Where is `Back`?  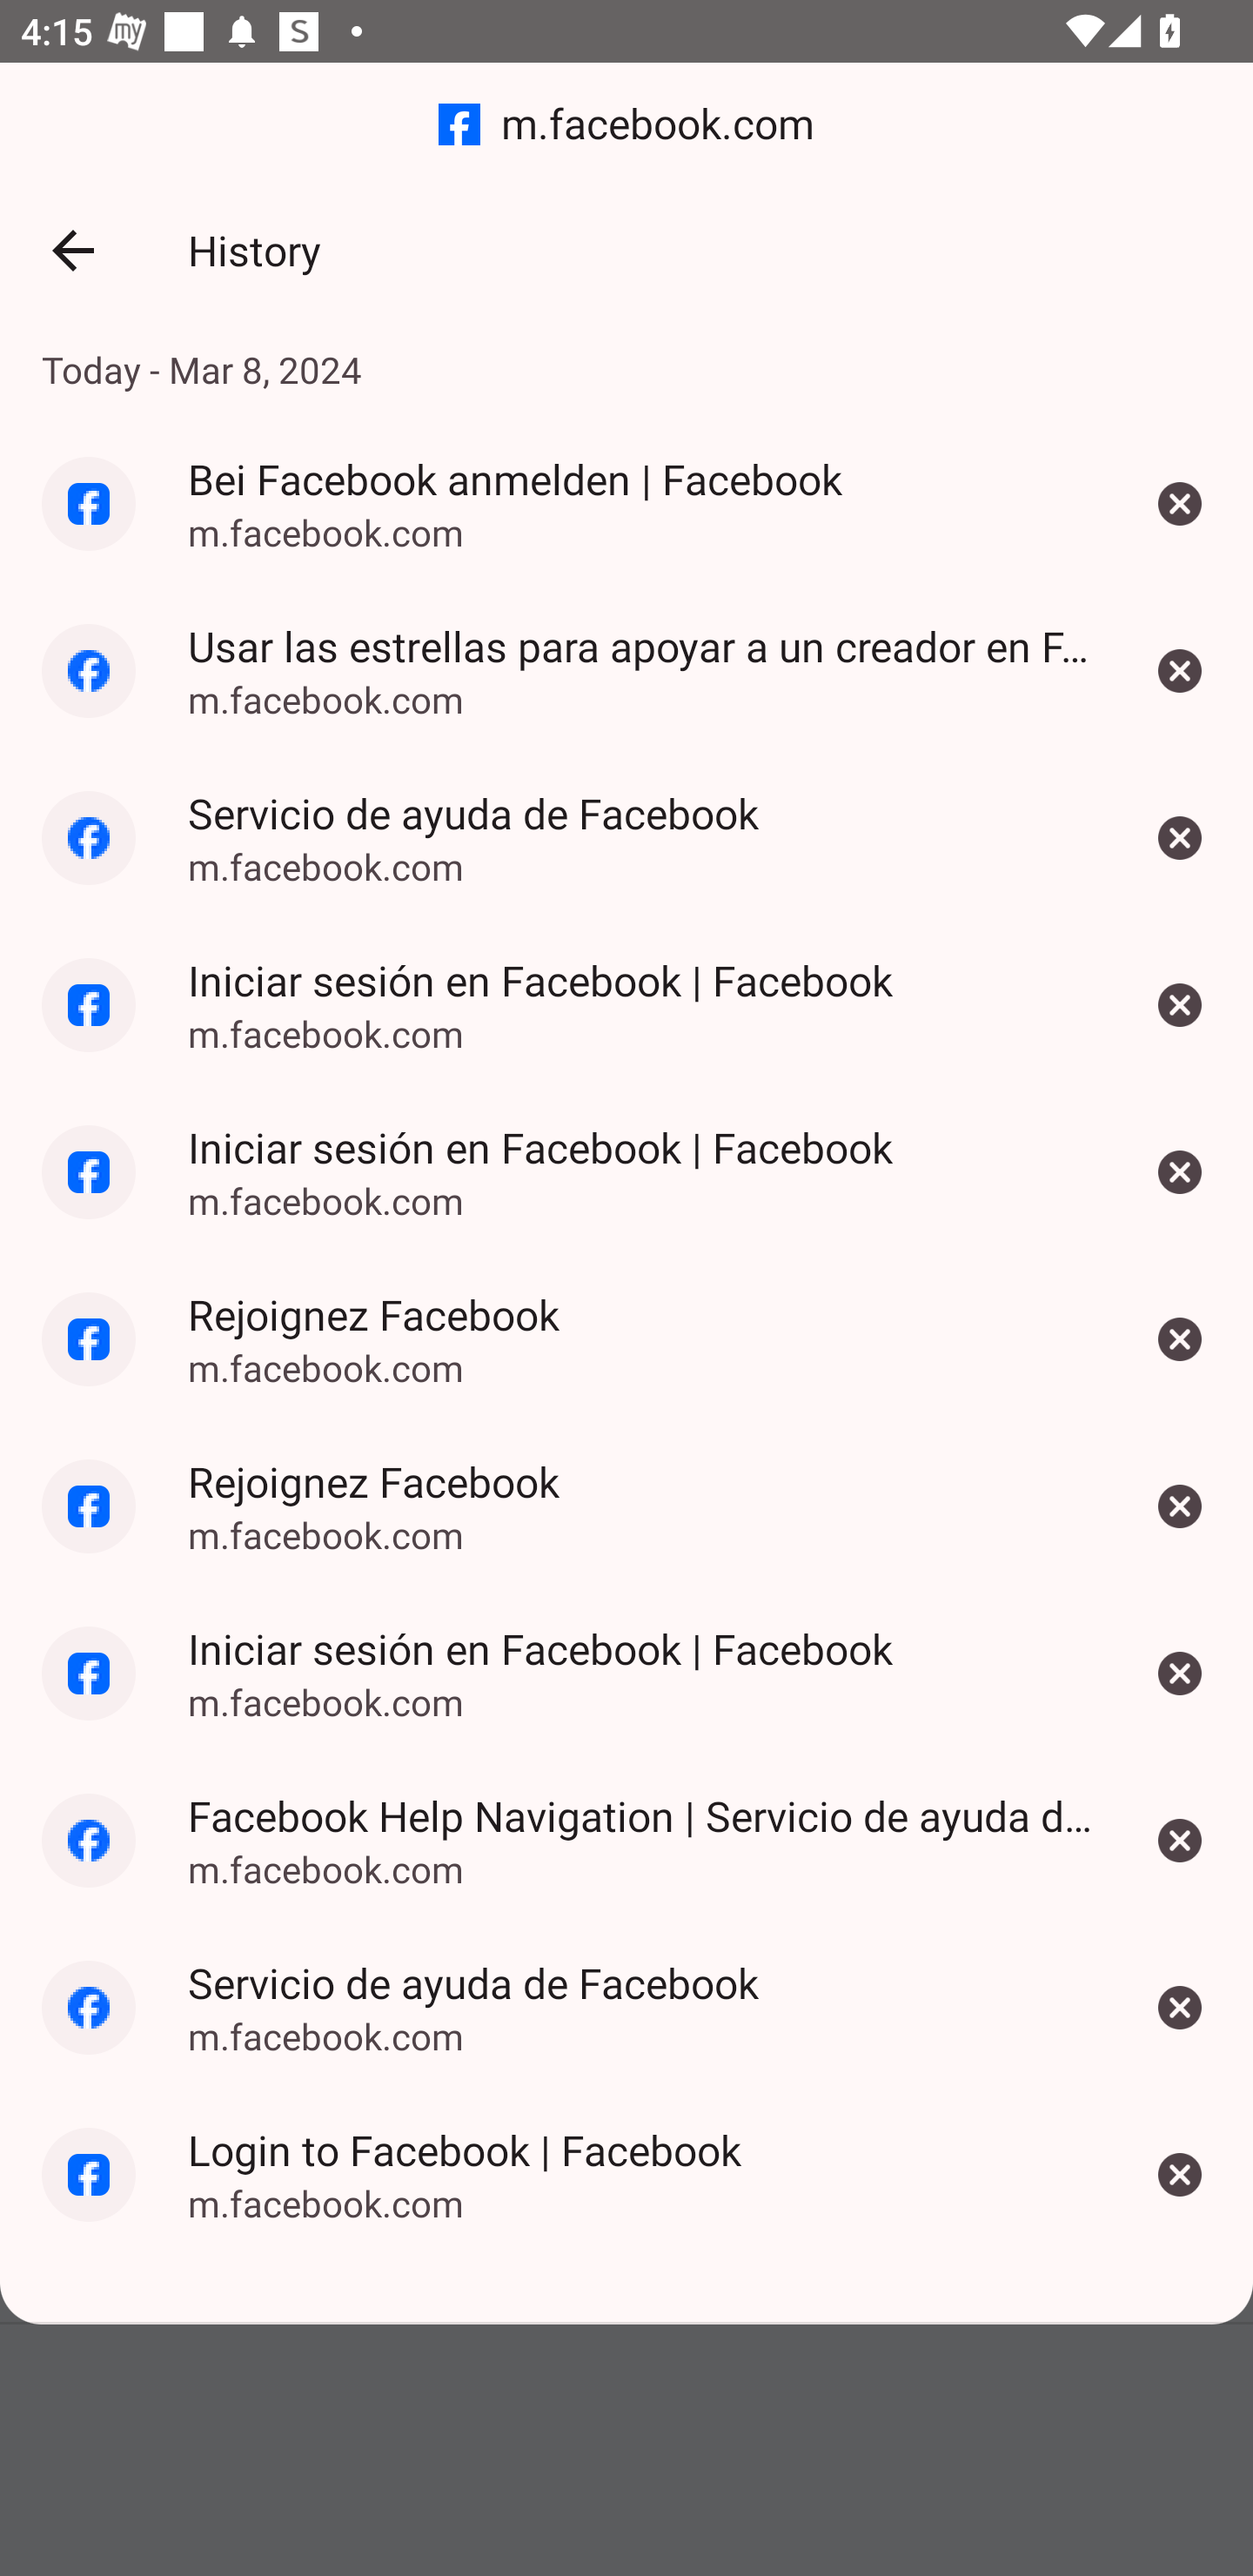 Back is located at coordinates (72, 251).